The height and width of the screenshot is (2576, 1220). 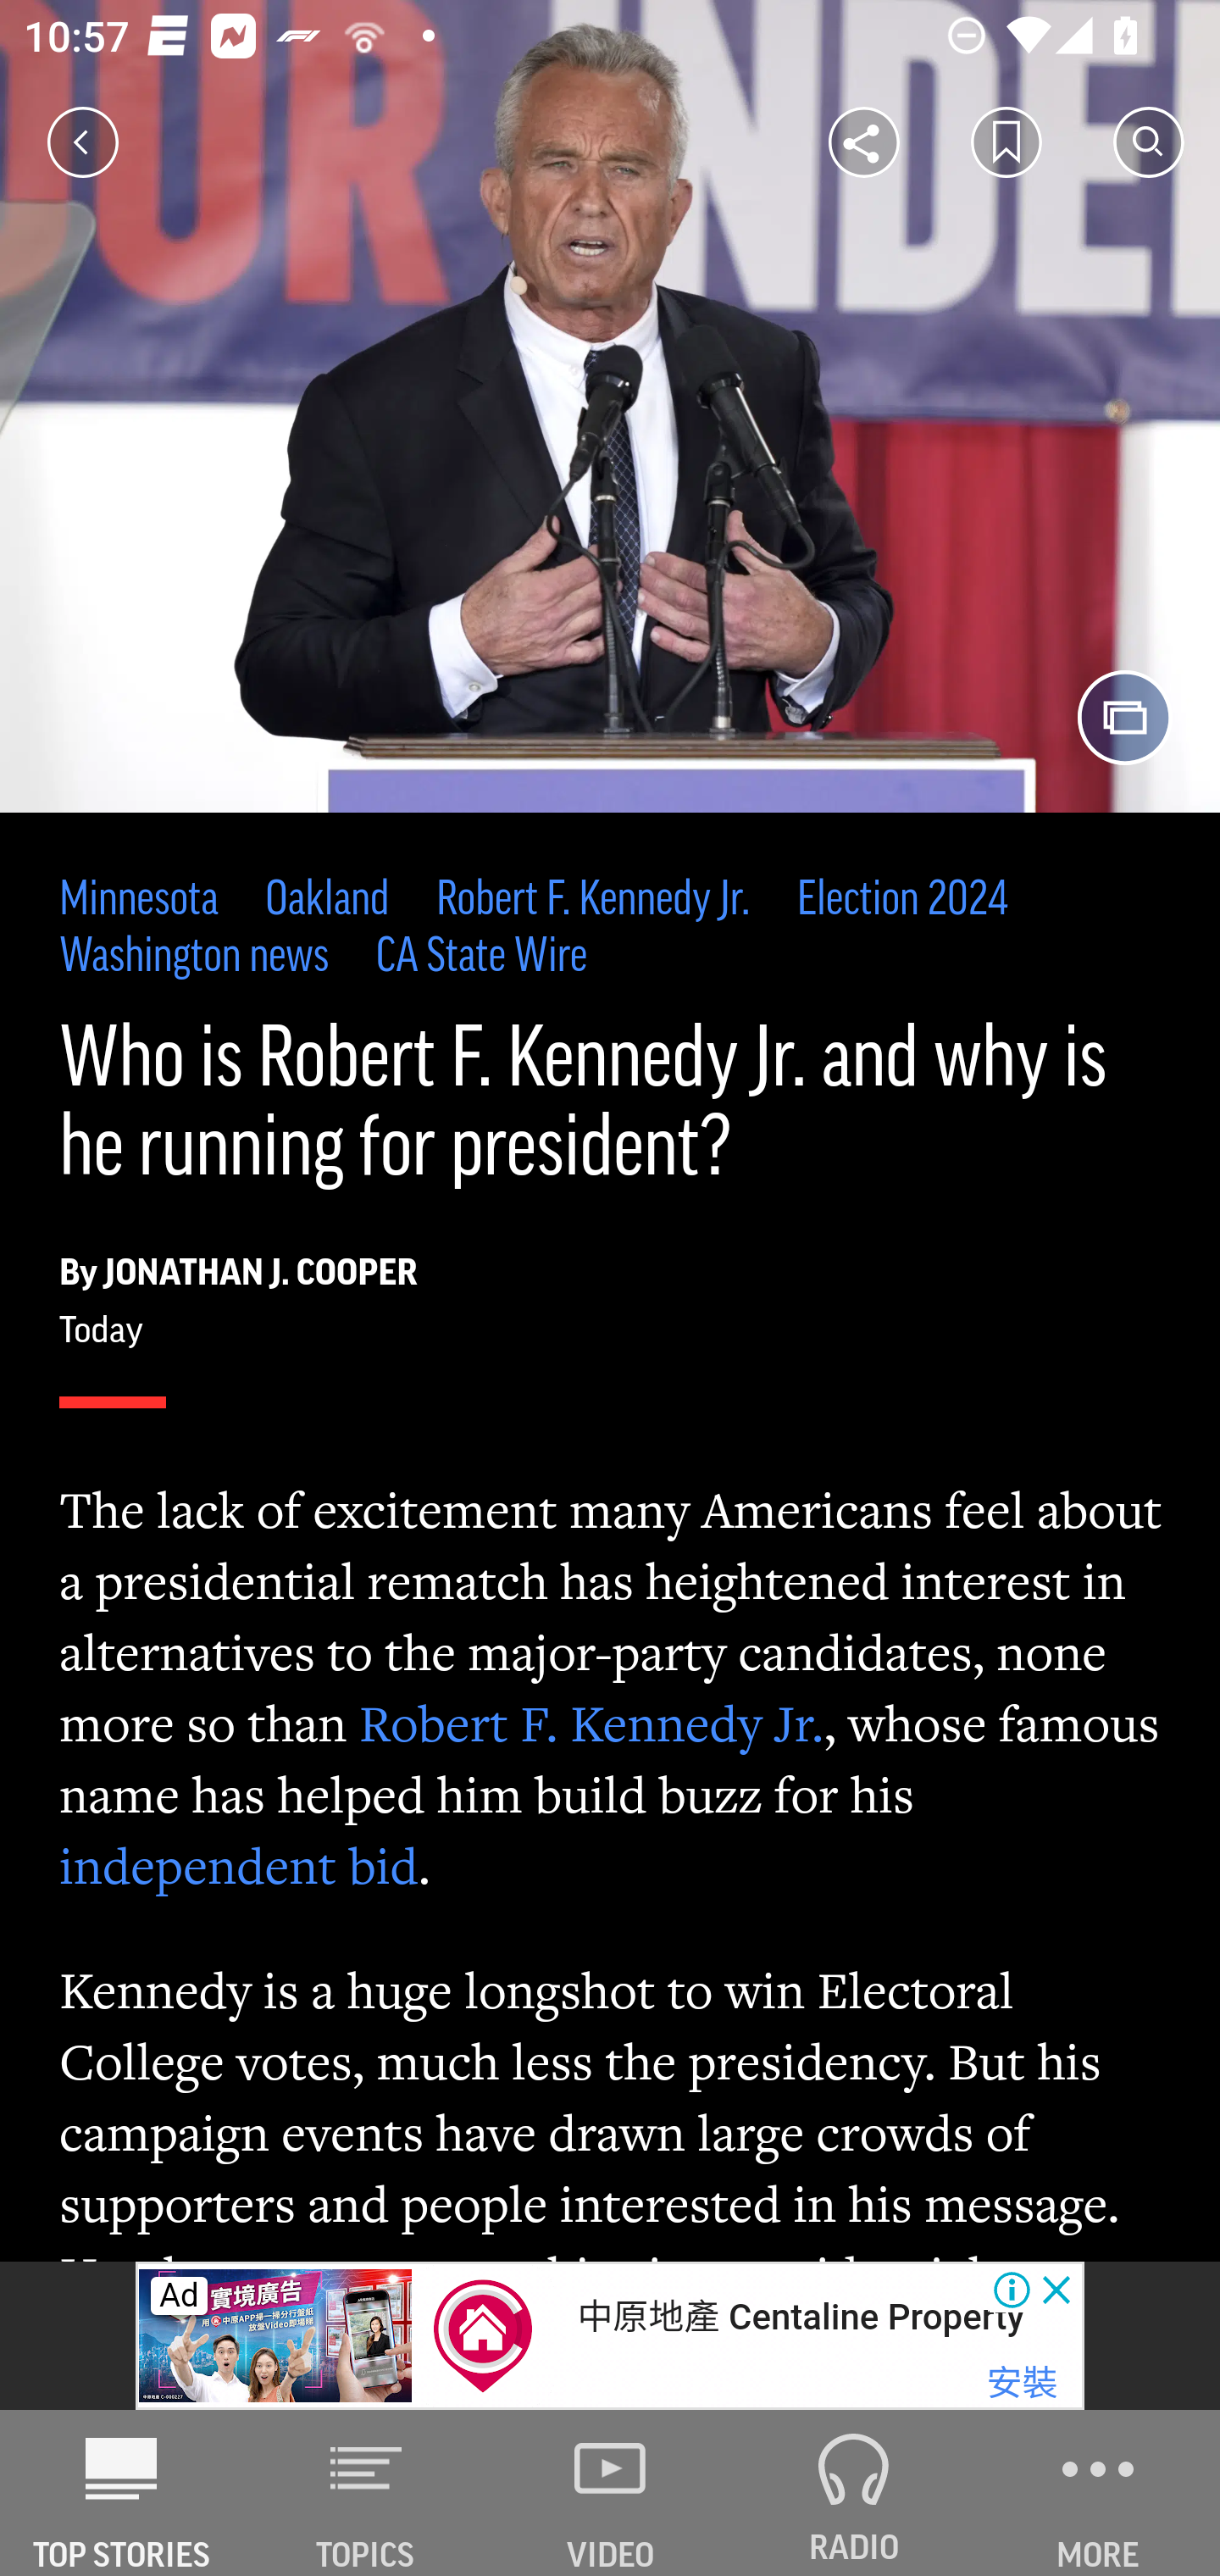 I want to click on Election 2024, so click(x=901, y=902).